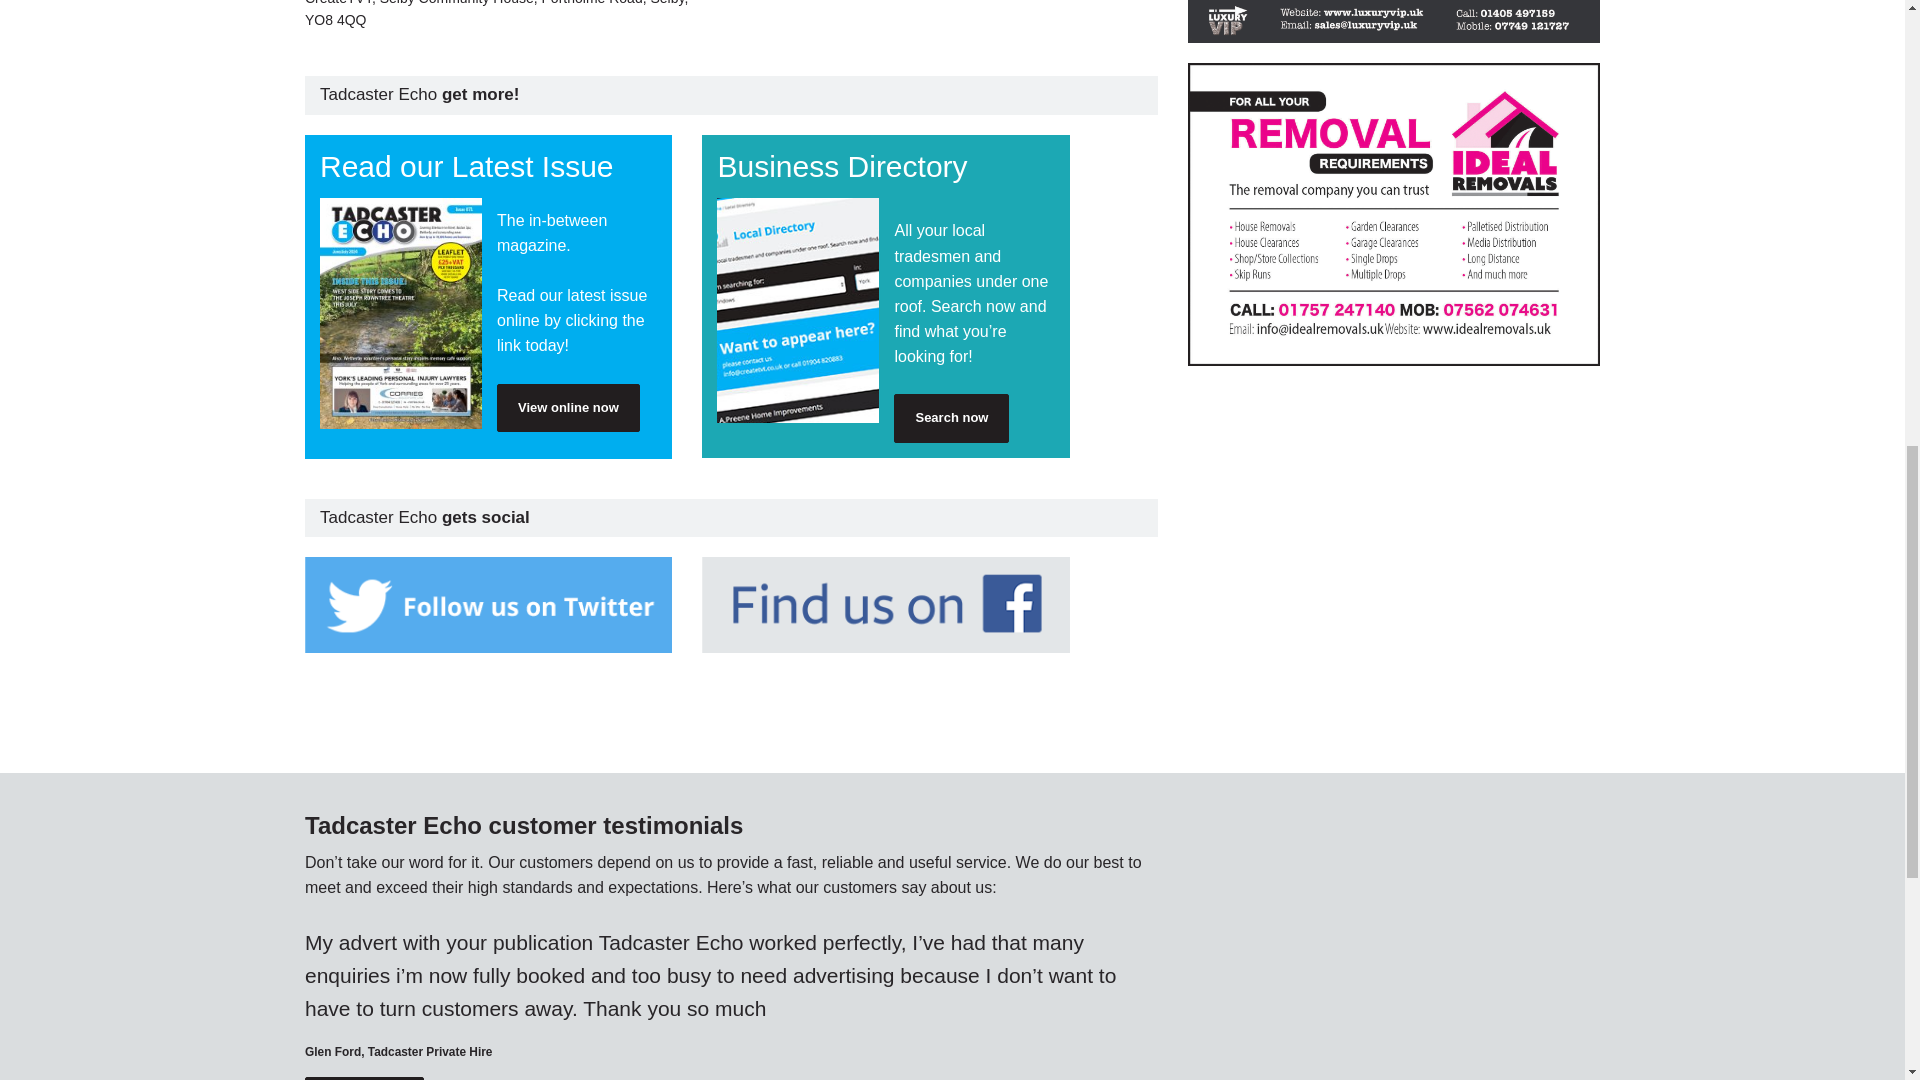  I want to click on Search now, so click(952, 418).